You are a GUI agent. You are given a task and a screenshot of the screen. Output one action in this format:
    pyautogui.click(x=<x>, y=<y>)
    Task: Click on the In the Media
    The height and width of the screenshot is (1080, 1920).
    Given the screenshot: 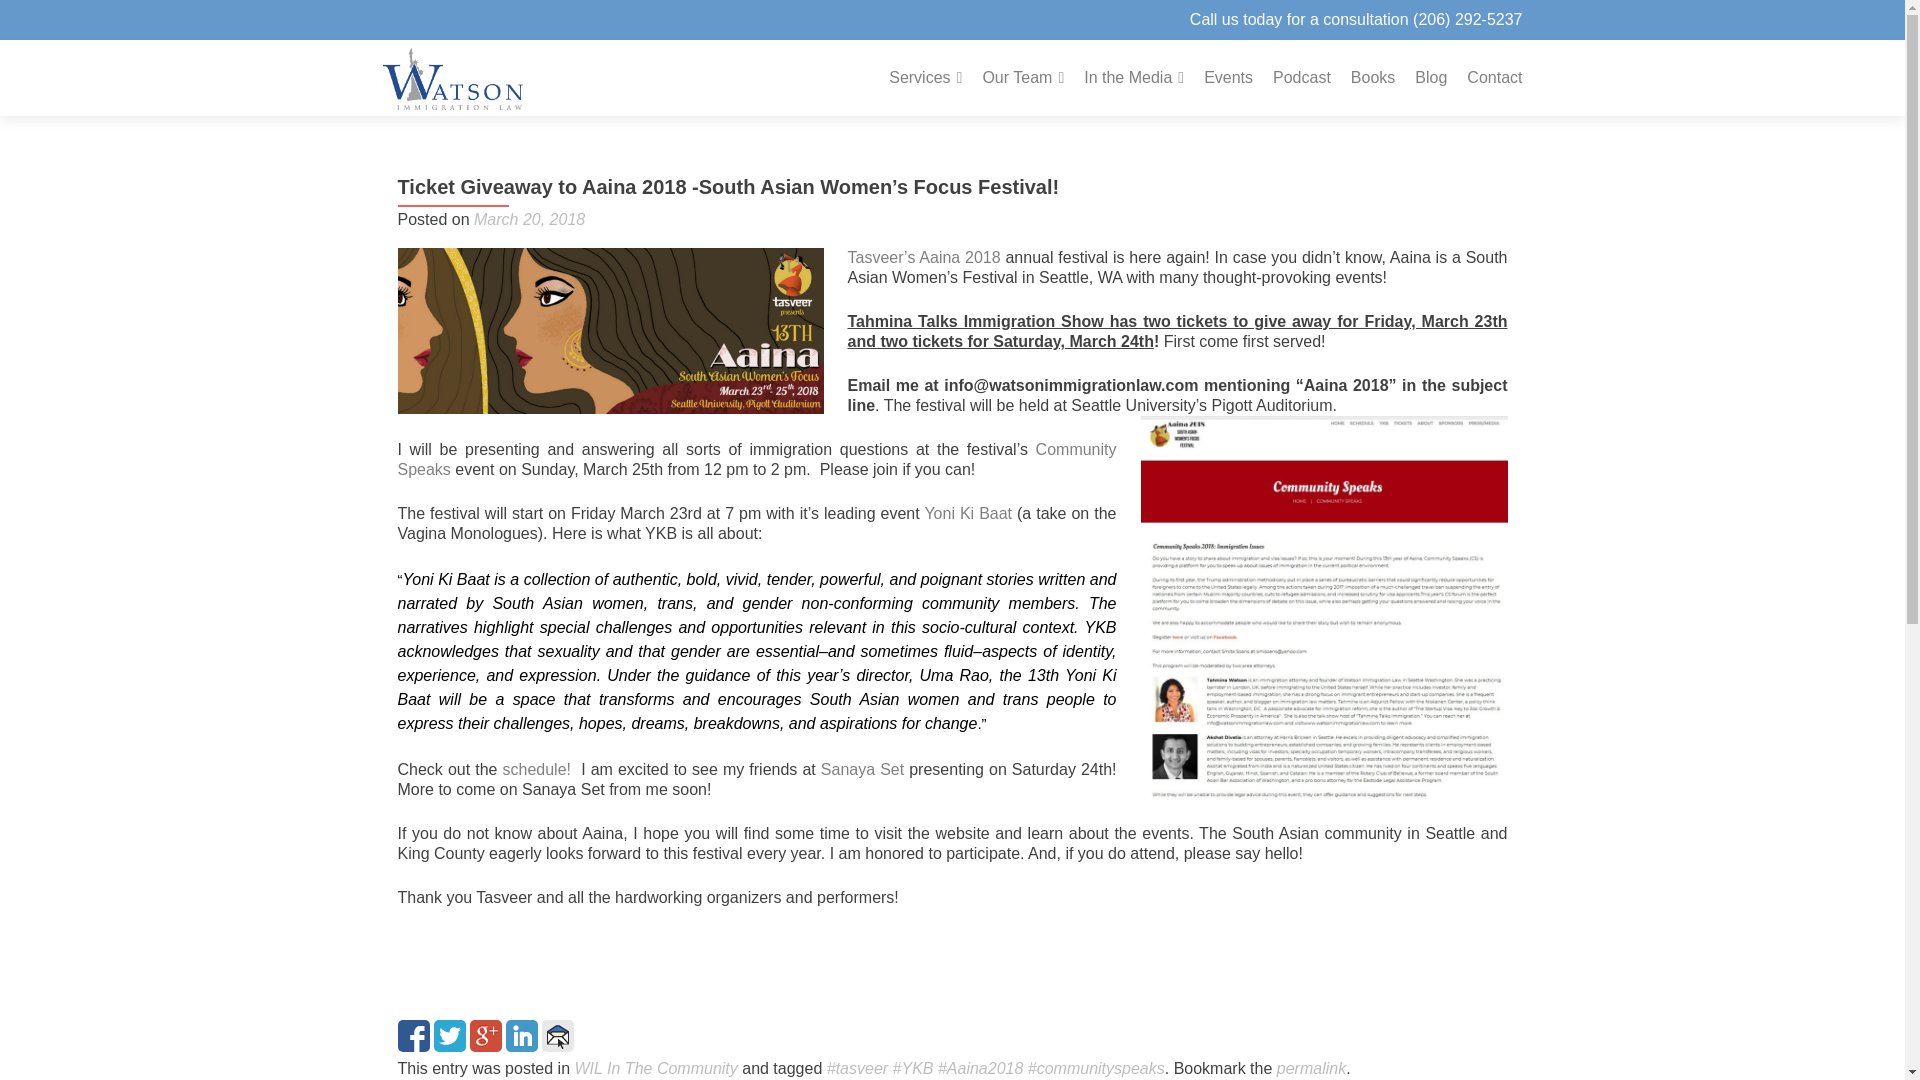 What is the action you would take?
    pyautogui.click(x=1134, y=78)
    